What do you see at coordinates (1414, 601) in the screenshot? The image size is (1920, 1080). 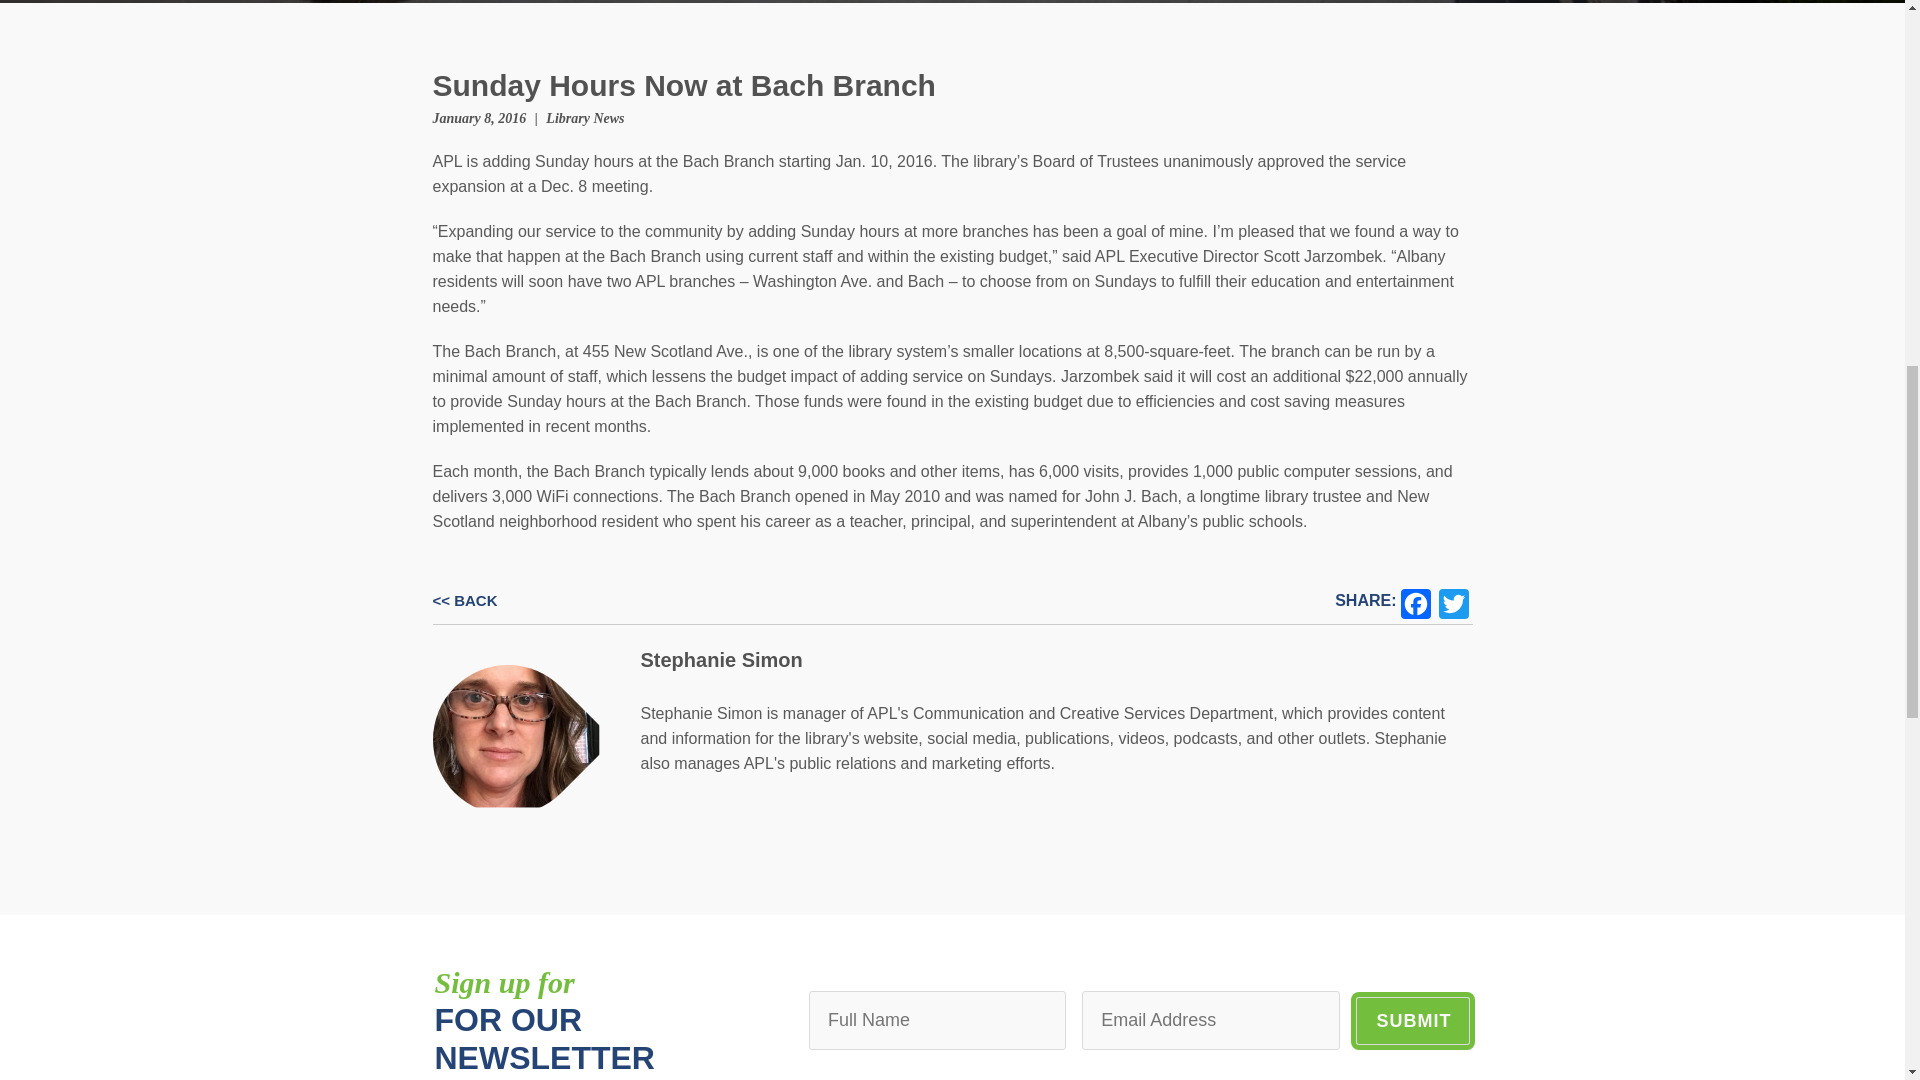 I see `Facebook` at bounding box center [1414, 601].